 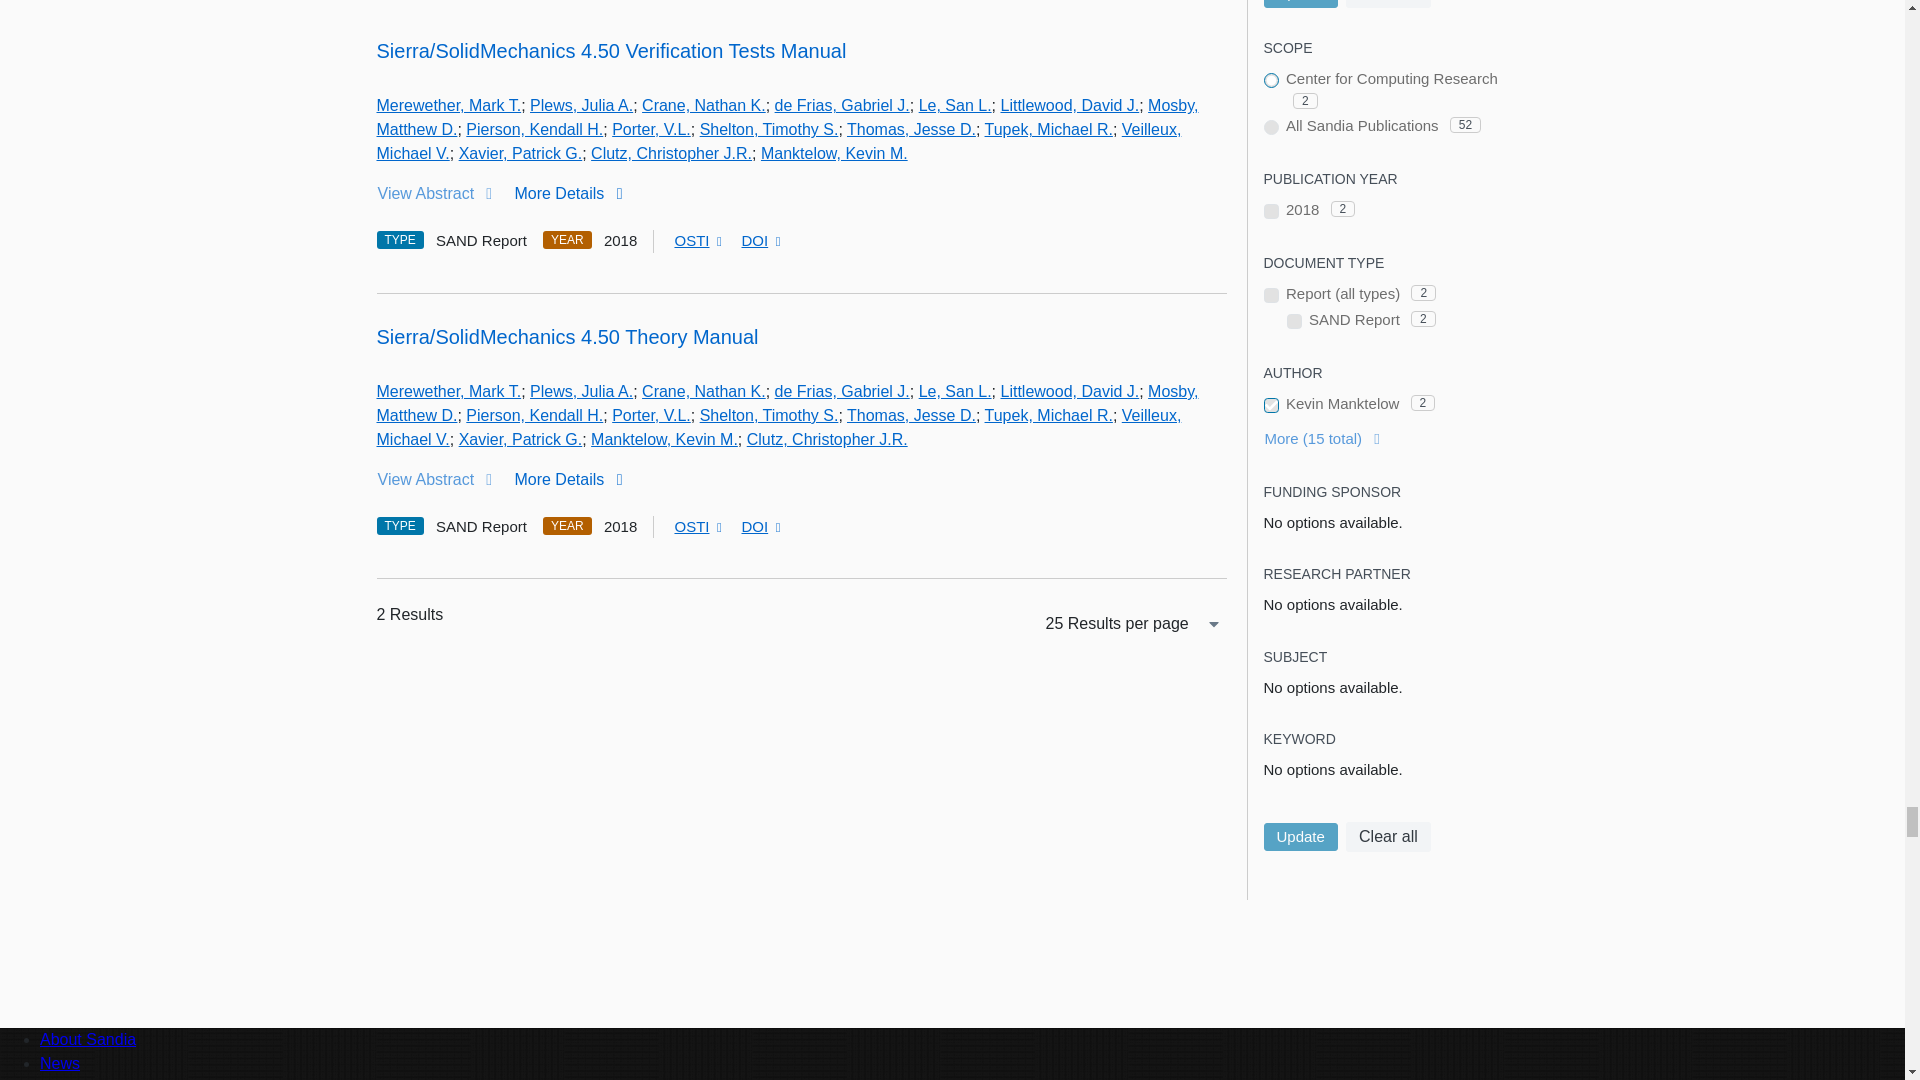 I want to click on Merewether, Mark T., so click(x=448, y=106).